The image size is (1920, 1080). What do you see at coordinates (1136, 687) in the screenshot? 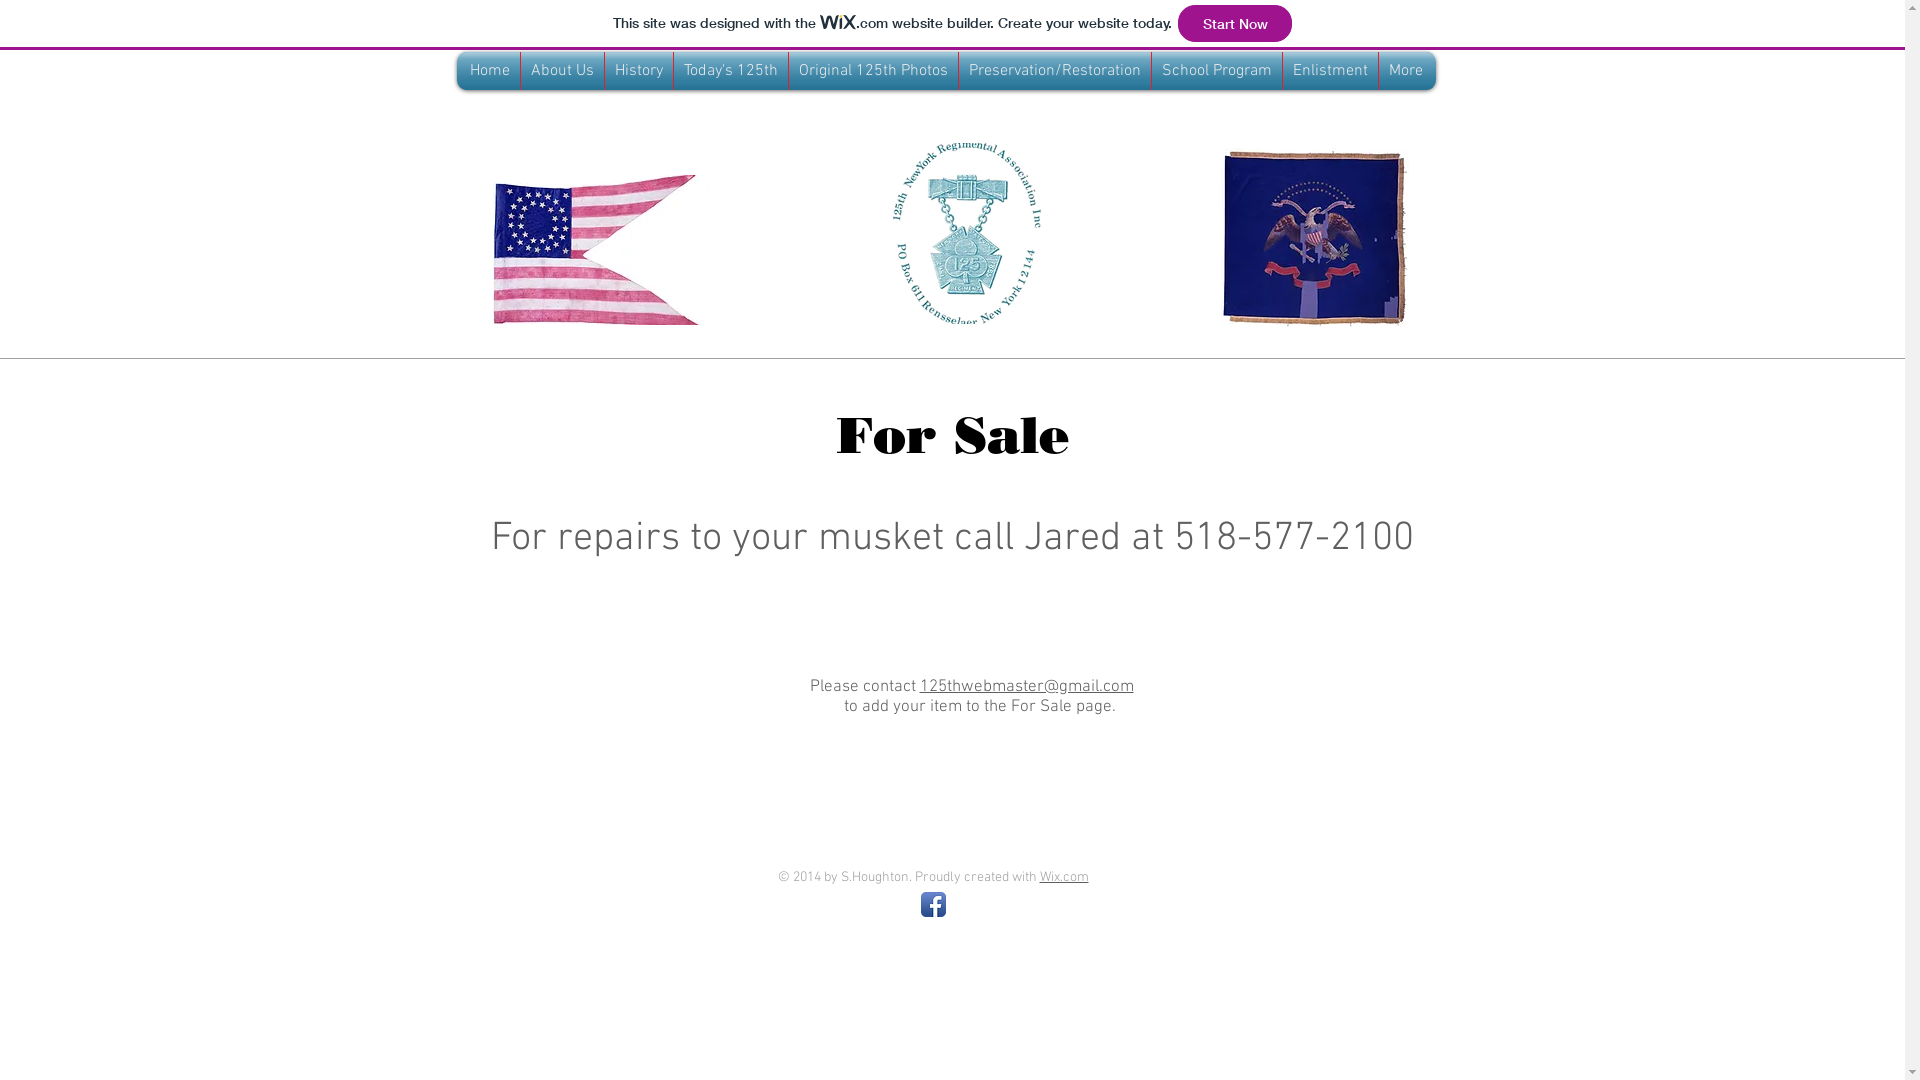
I see ` ` at bounding box center [1136, 687].